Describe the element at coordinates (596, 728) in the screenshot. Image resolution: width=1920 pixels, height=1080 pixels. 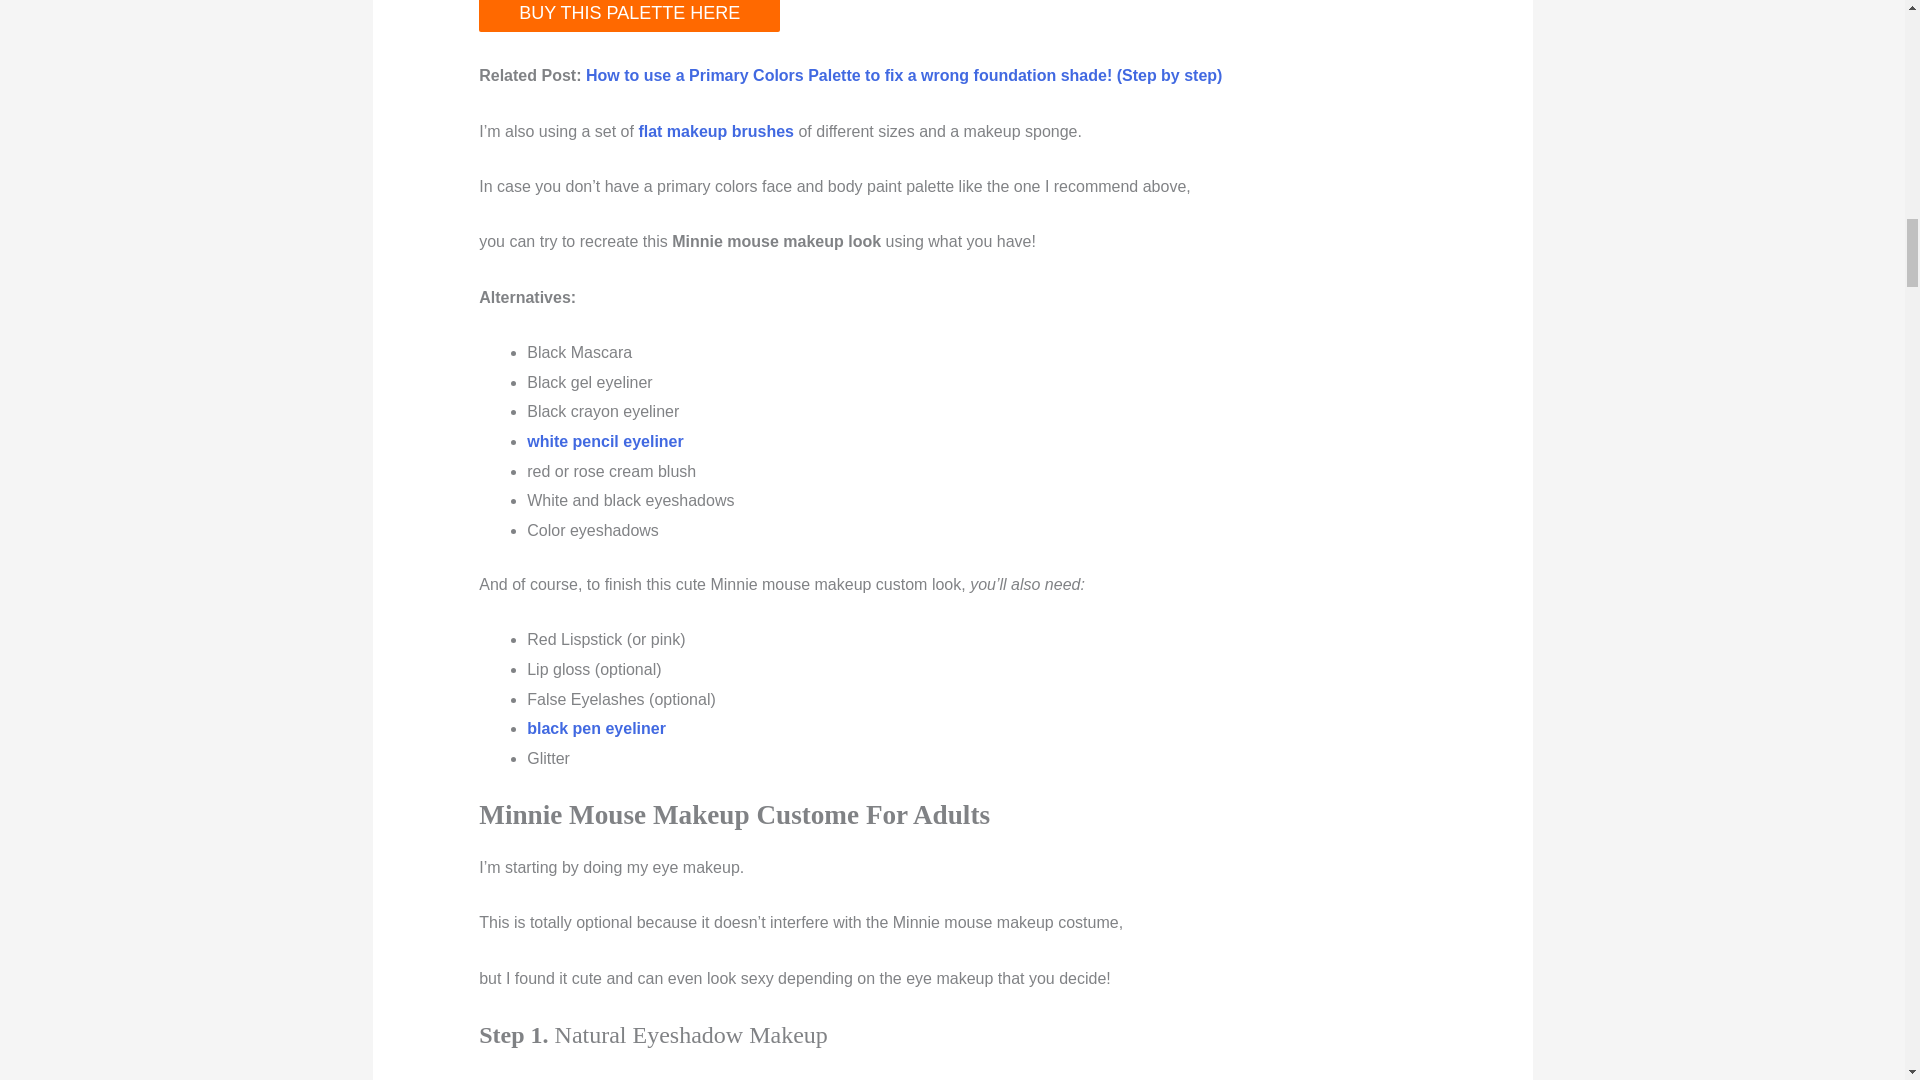
I see `black pen eyeliner` at that location.